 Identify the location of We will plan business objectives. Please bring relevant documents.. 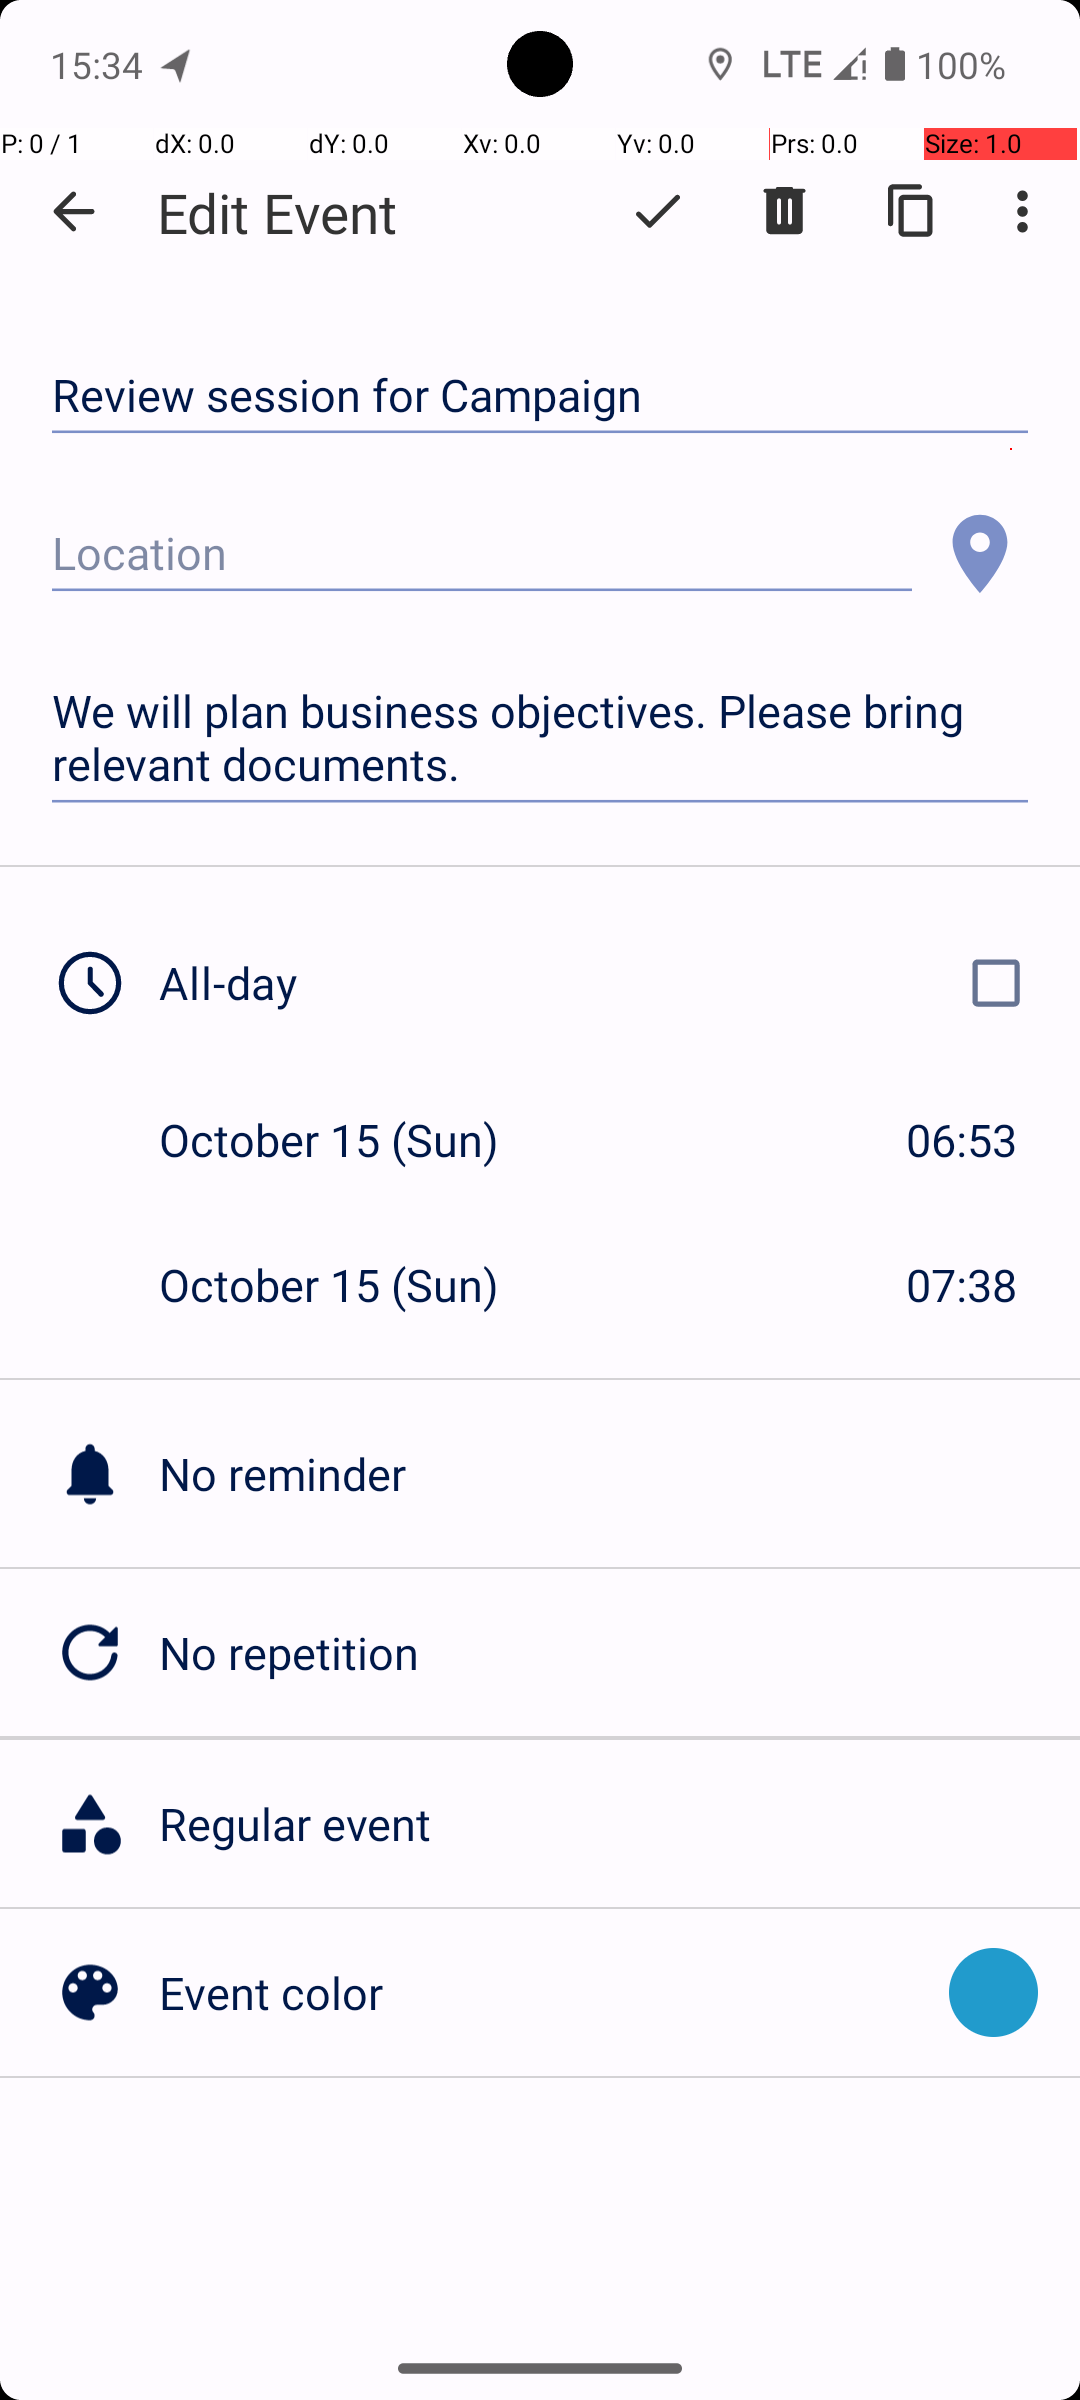
(540, 738).